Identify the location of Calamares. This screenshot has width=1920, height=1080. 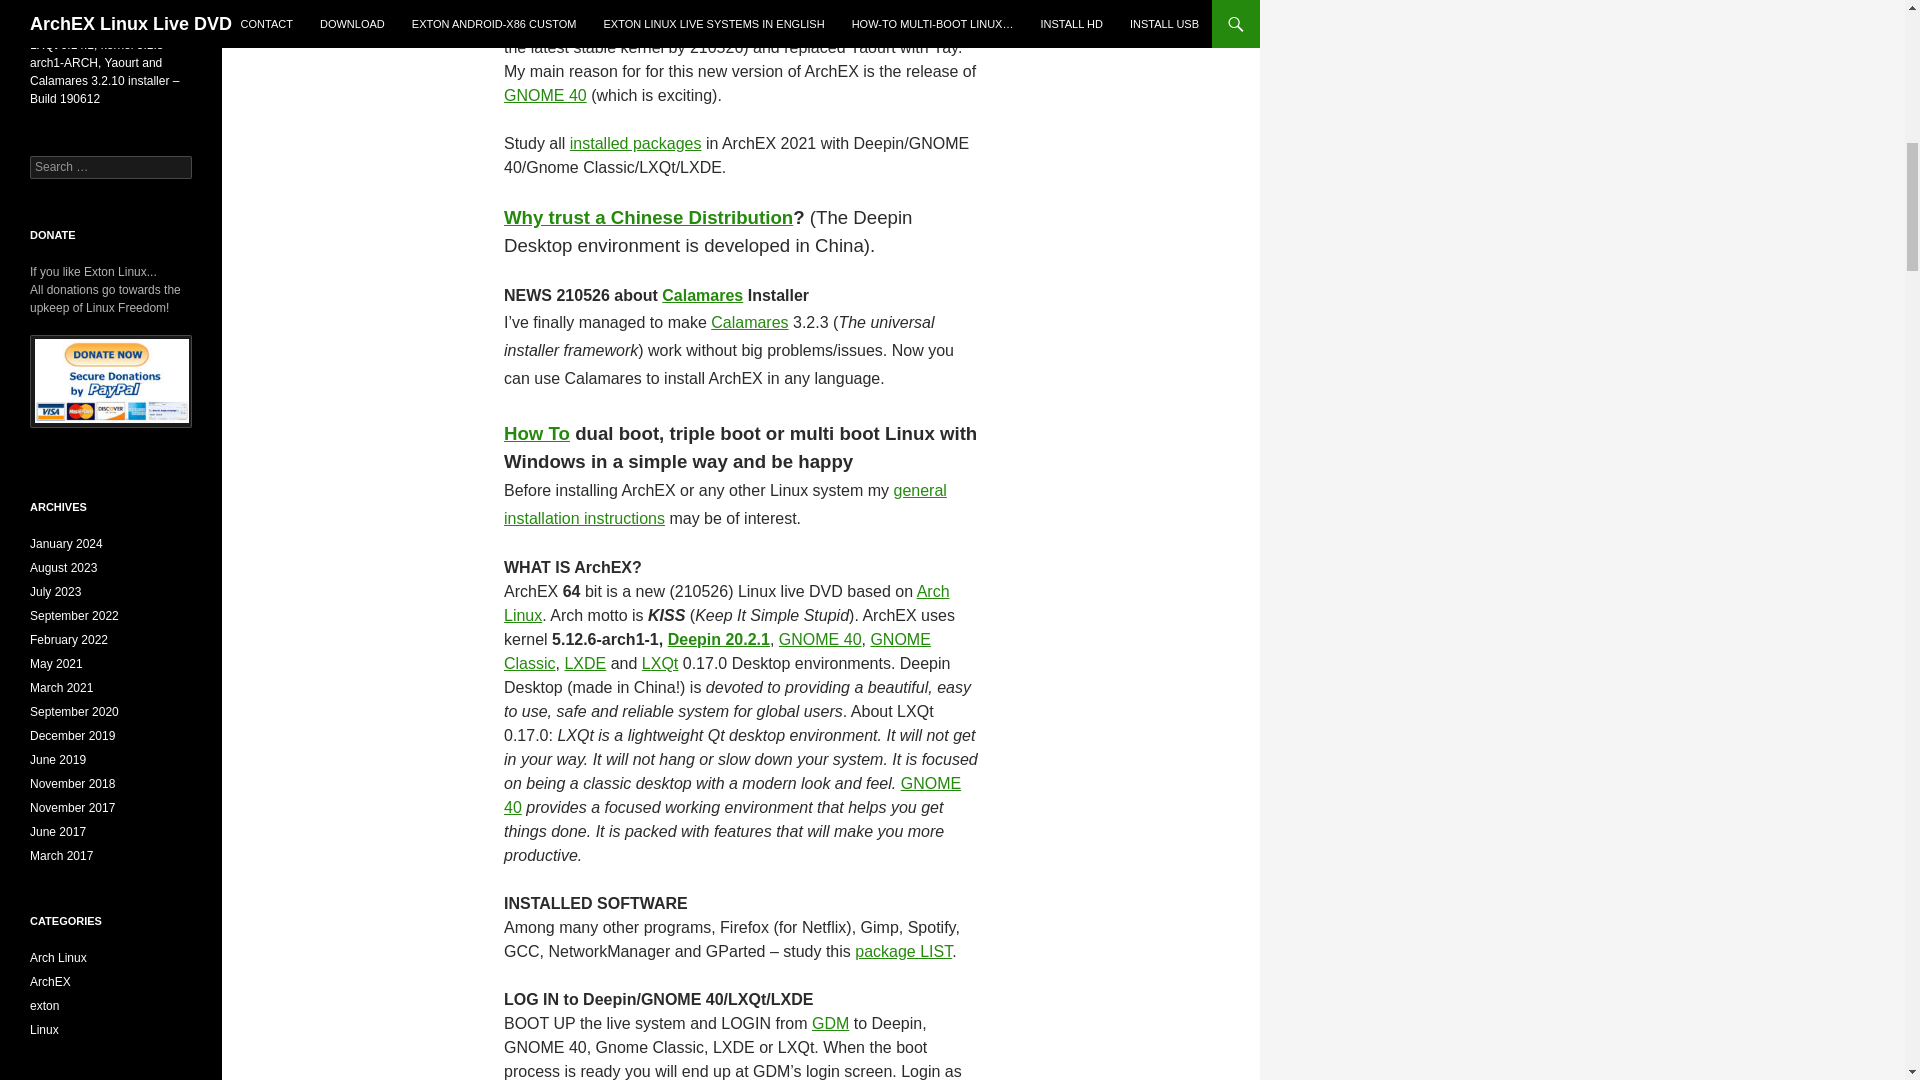
(702, 295).